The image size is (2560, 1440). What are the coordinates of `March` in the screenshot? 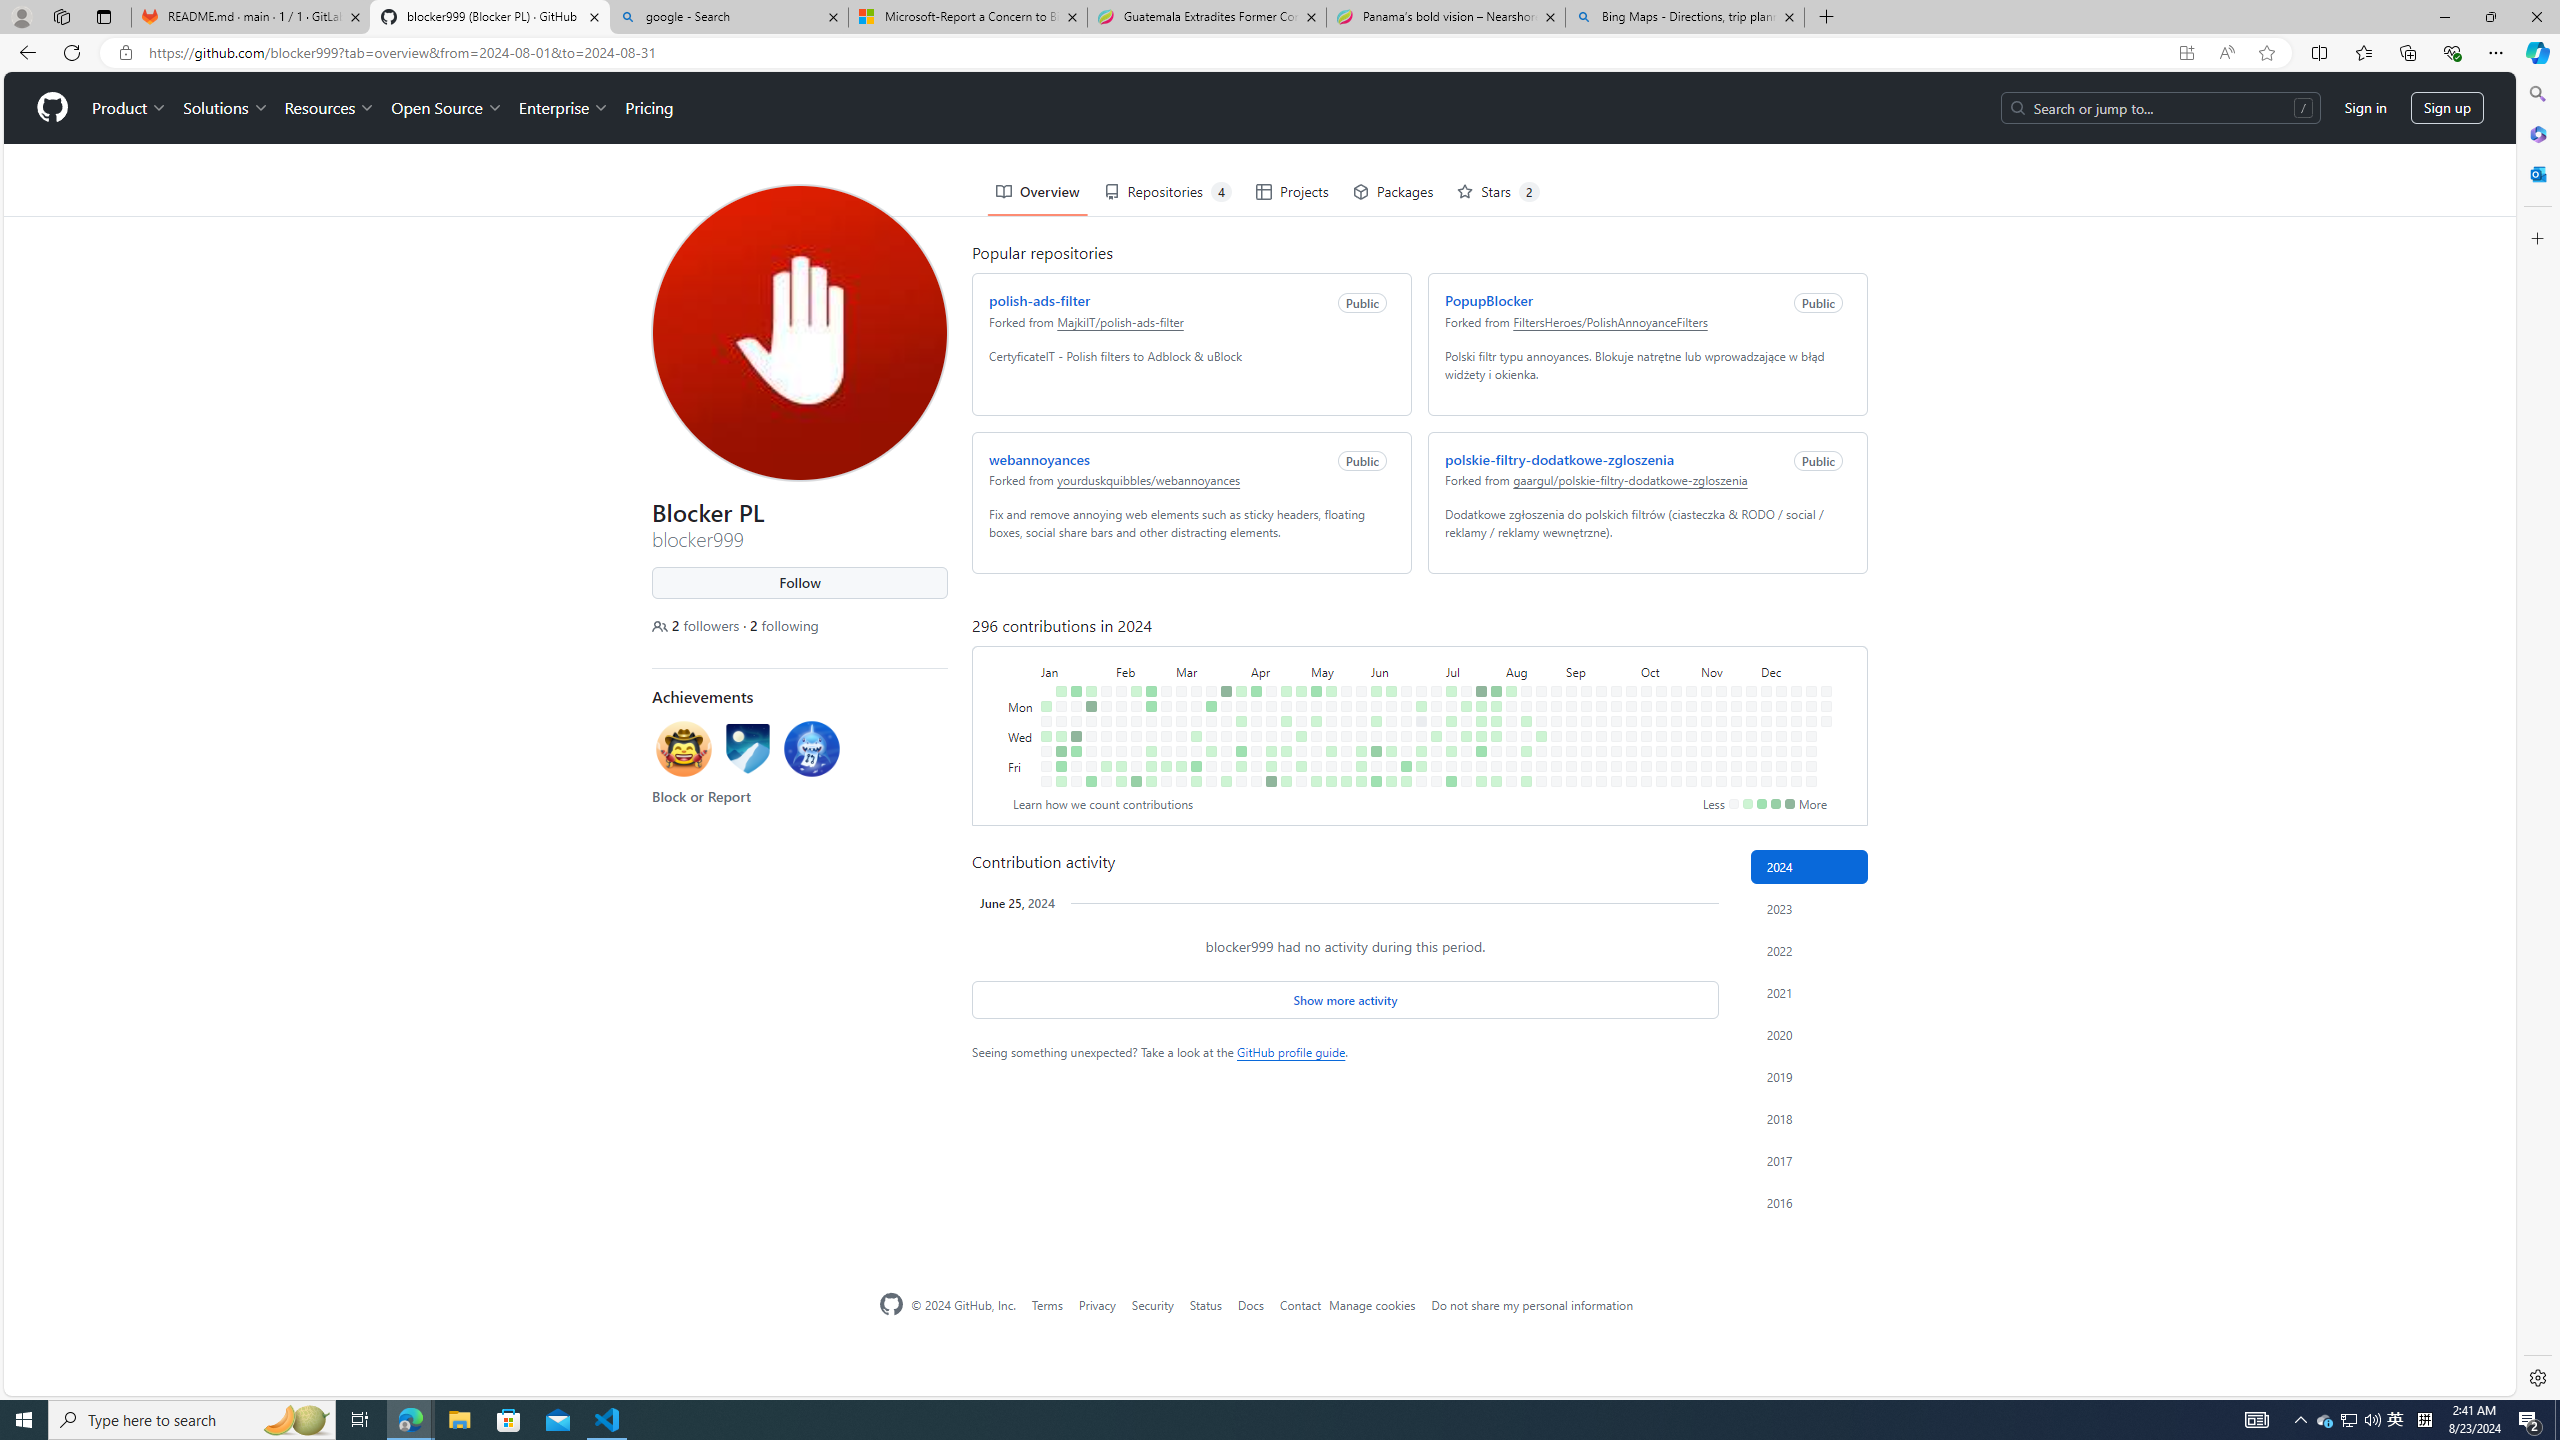 It's located at (1208, 598).